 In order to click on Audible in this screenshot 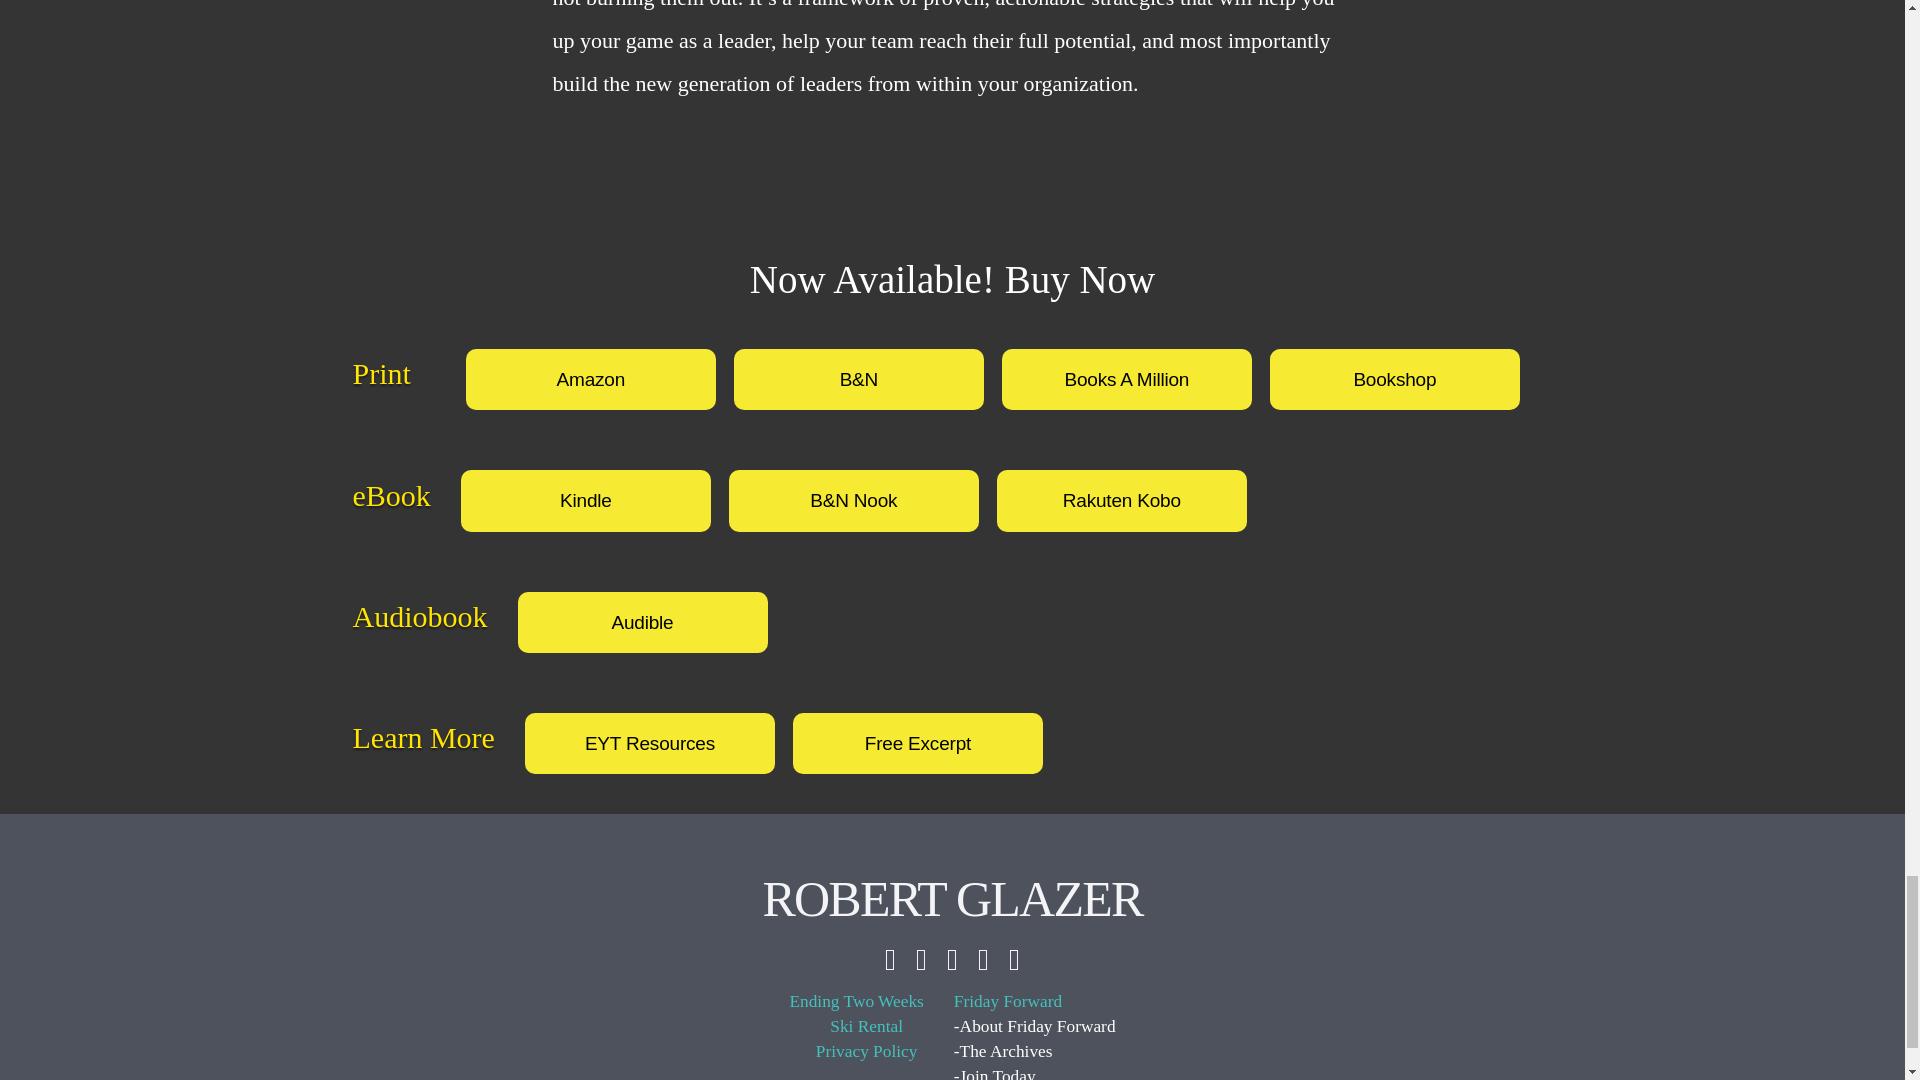, I will do `click(643, 622)`.